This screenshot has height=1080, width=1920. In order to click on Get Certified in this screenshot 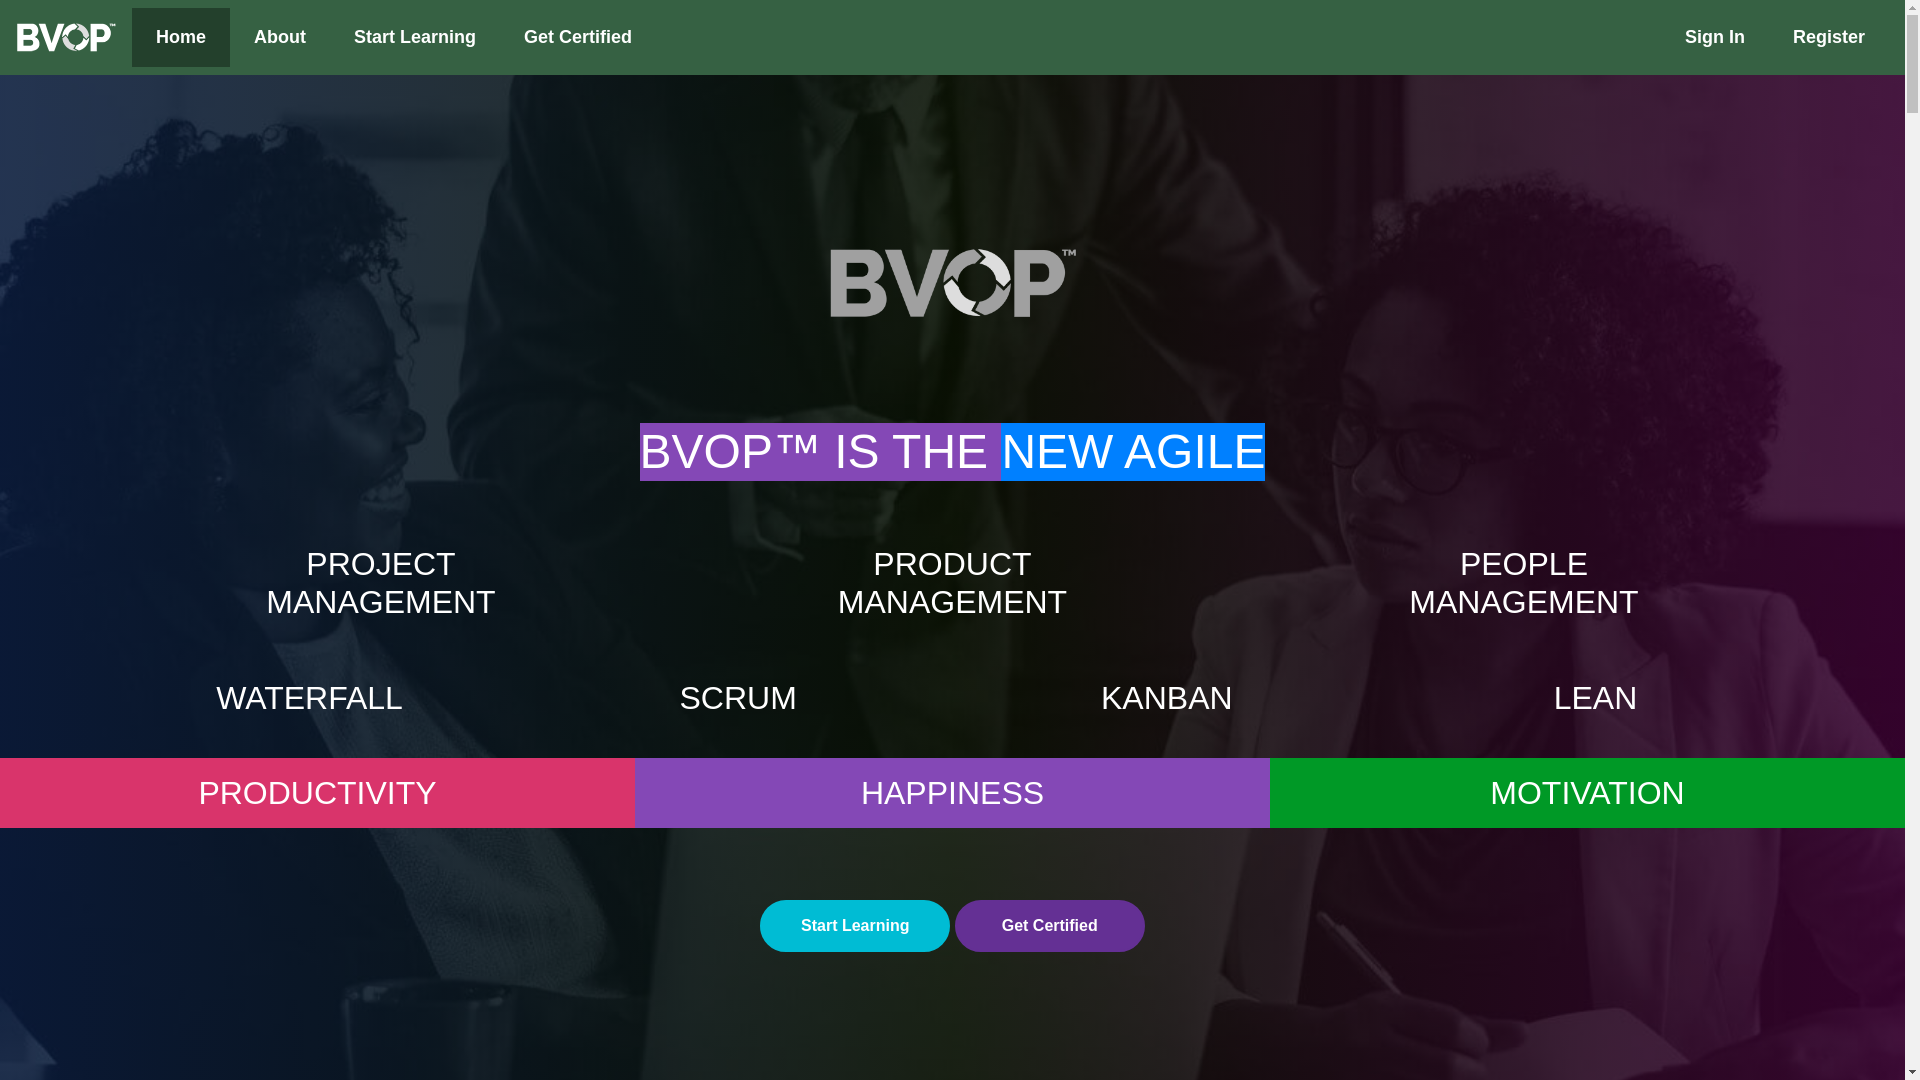, I will do `click(1049, 925)`.